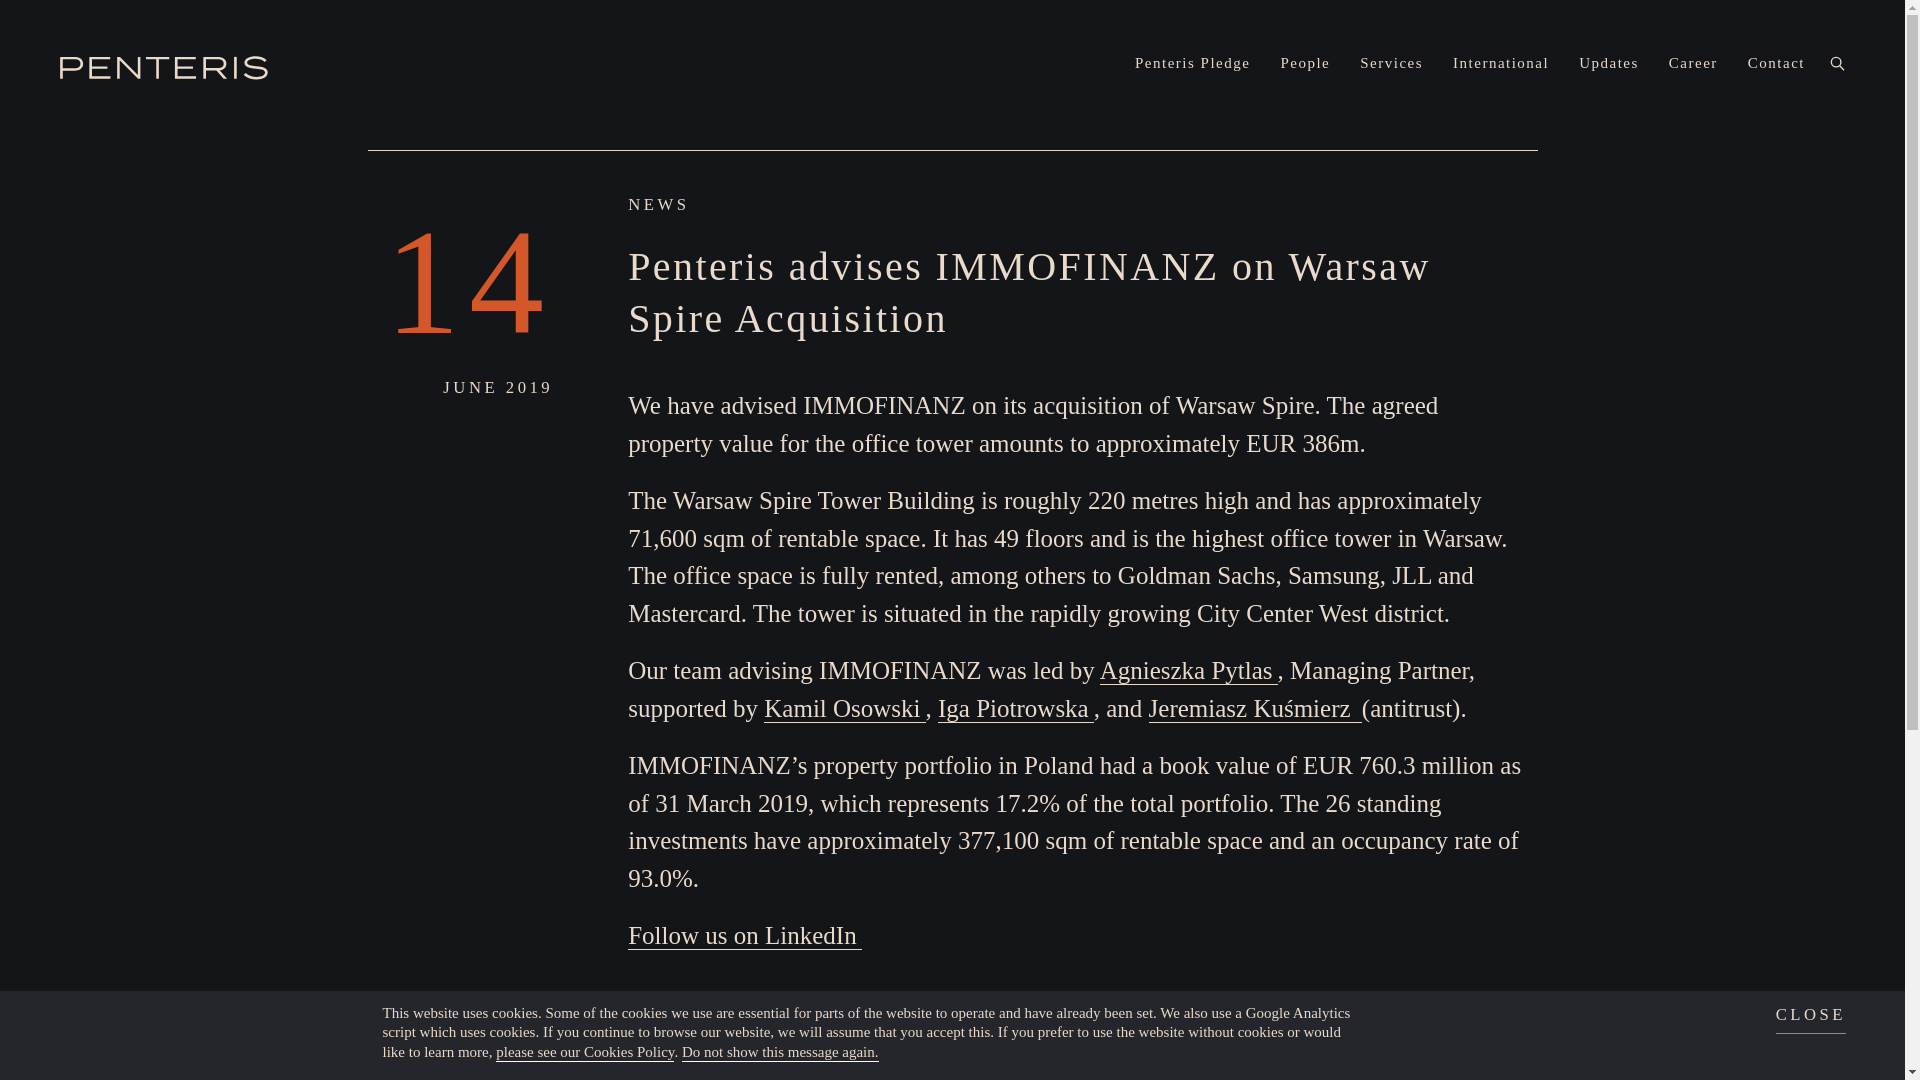 This screenshot has height=1080, width=1920. Describe the element at coordinates (1693, 62) in the screenshot. I see `Career` at that location.